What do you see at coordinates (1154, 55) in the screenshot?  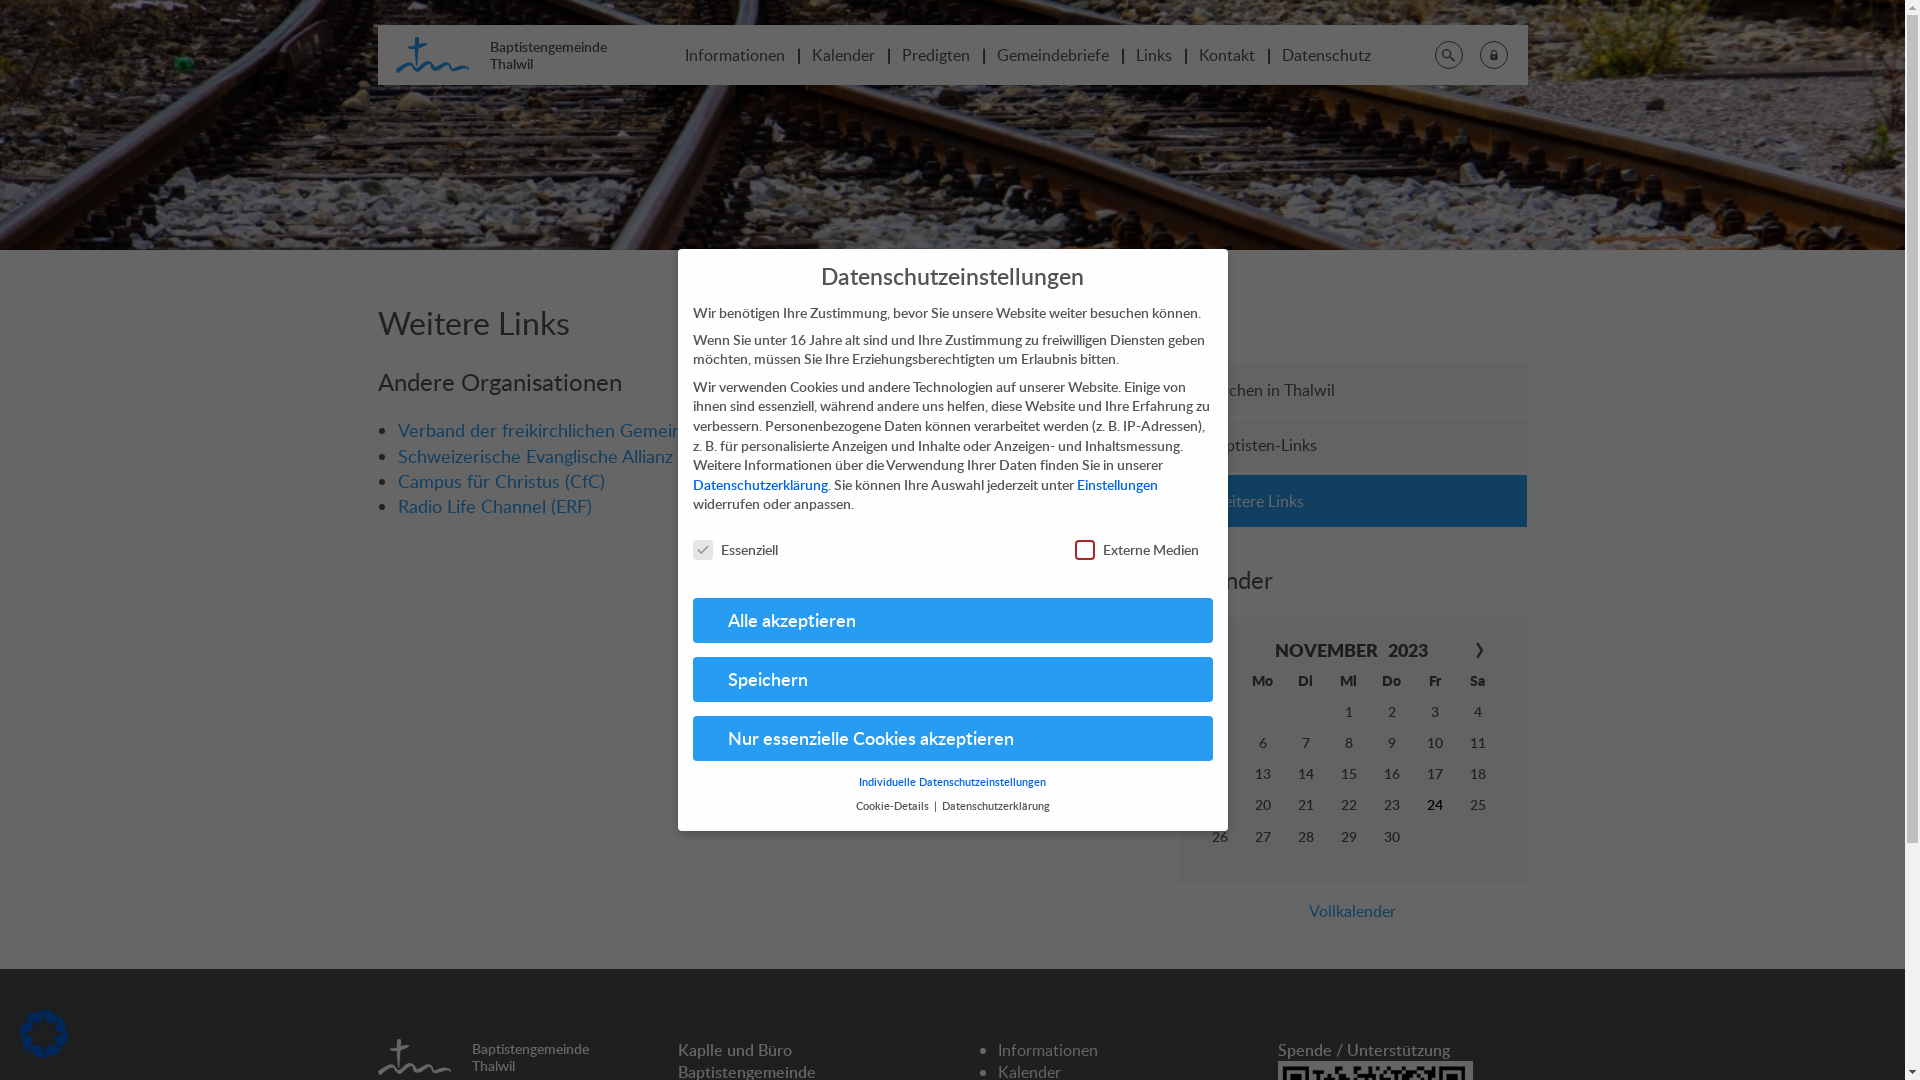 I see `Links` at bounding box center [1154, 55].